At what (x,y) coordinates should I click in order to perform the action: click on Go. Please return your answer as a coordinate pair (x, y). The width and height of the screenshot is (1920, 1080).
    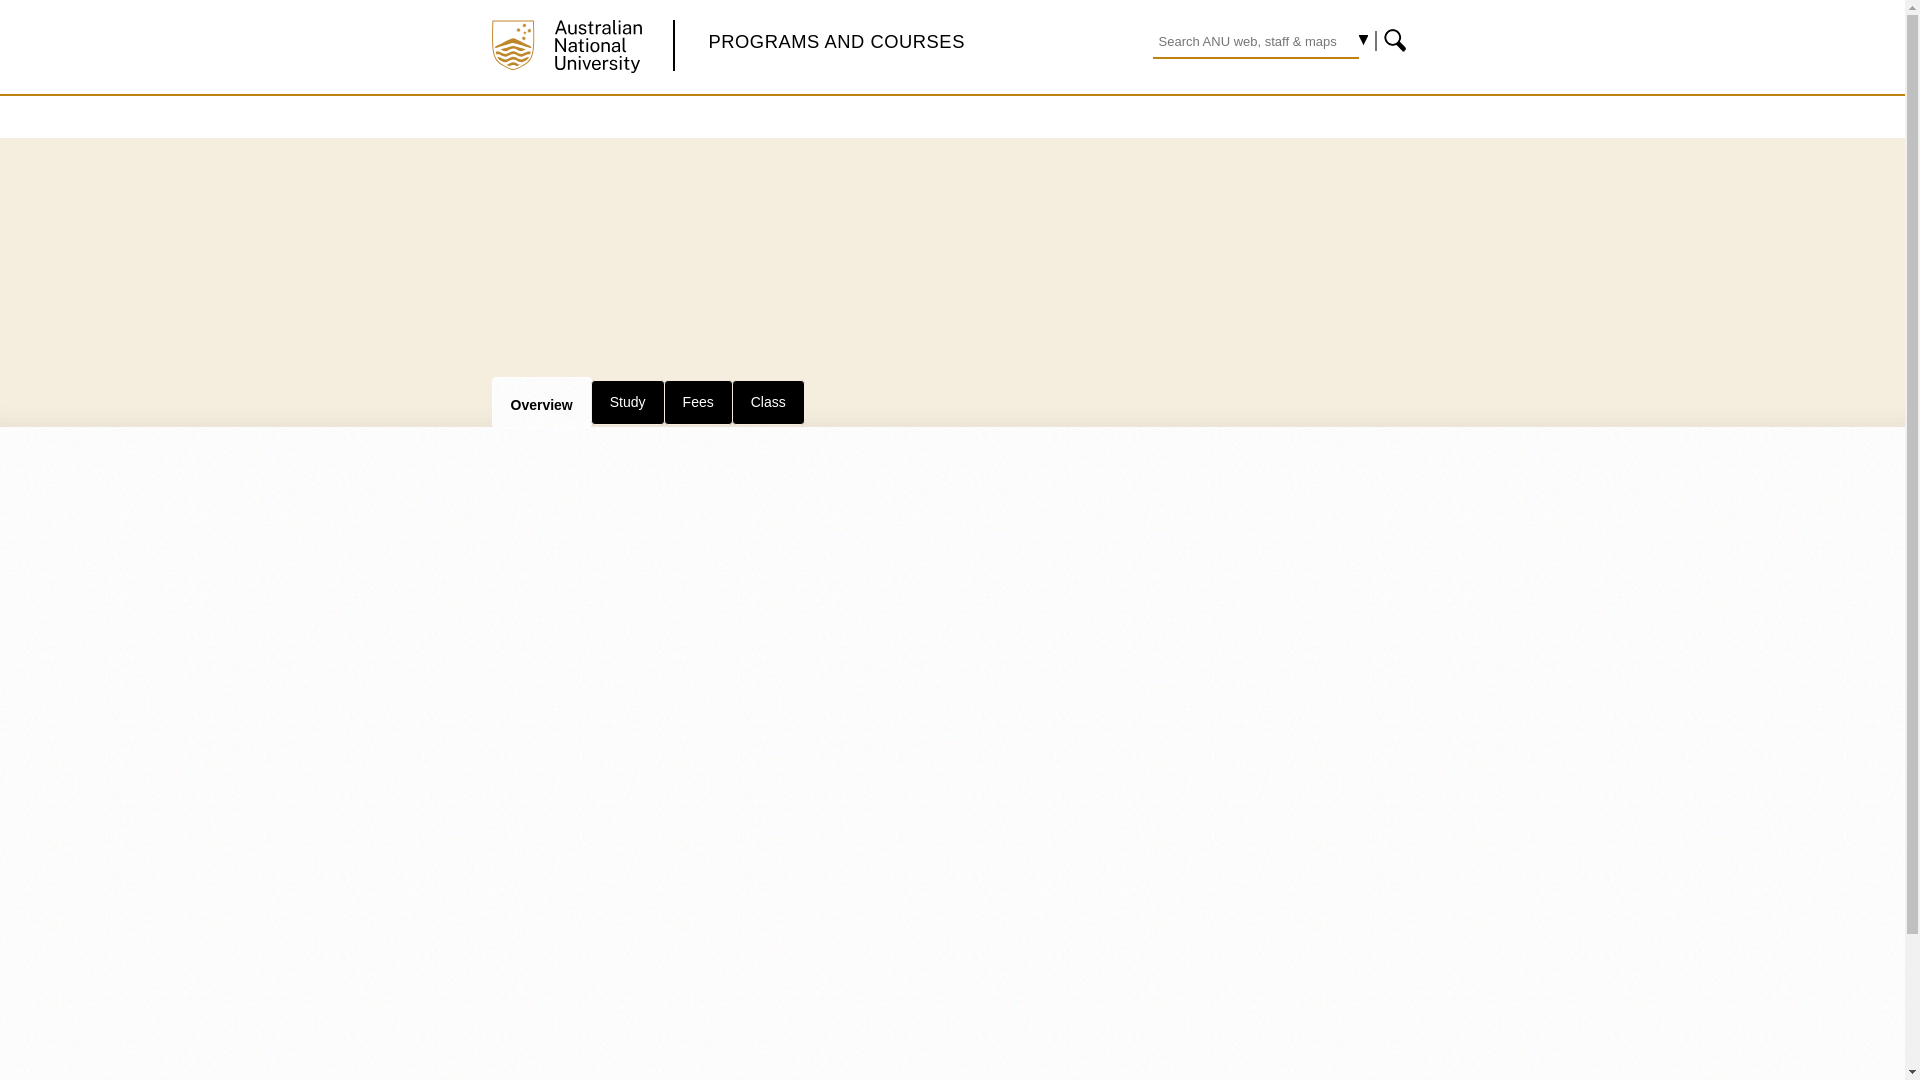
    Looking at the image, I should click on (1396, 40).